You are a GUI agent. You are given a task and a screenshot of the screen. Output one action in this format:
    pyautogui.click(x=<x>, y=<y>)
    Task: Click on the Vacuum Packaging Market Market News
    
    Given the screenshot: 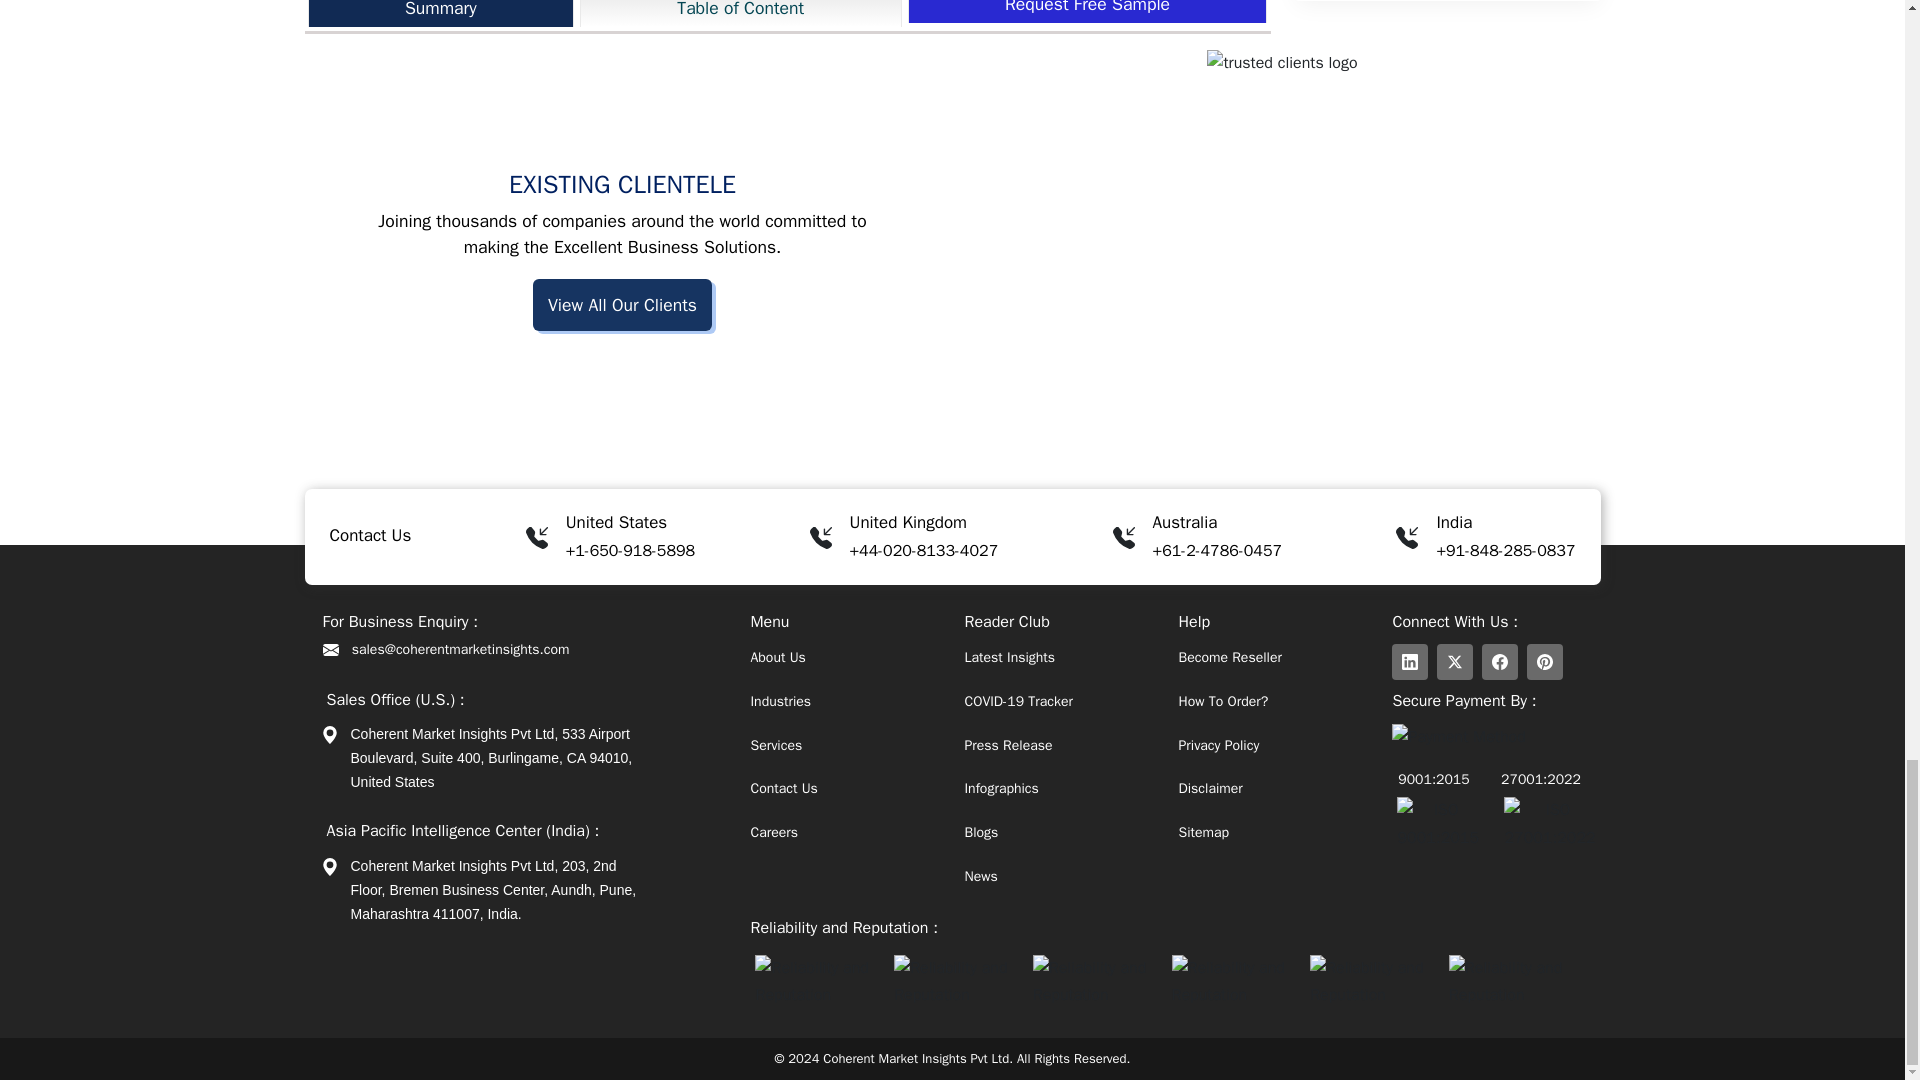 What is the action you would take?
    pyautogui.click(x=456, y=18)
    